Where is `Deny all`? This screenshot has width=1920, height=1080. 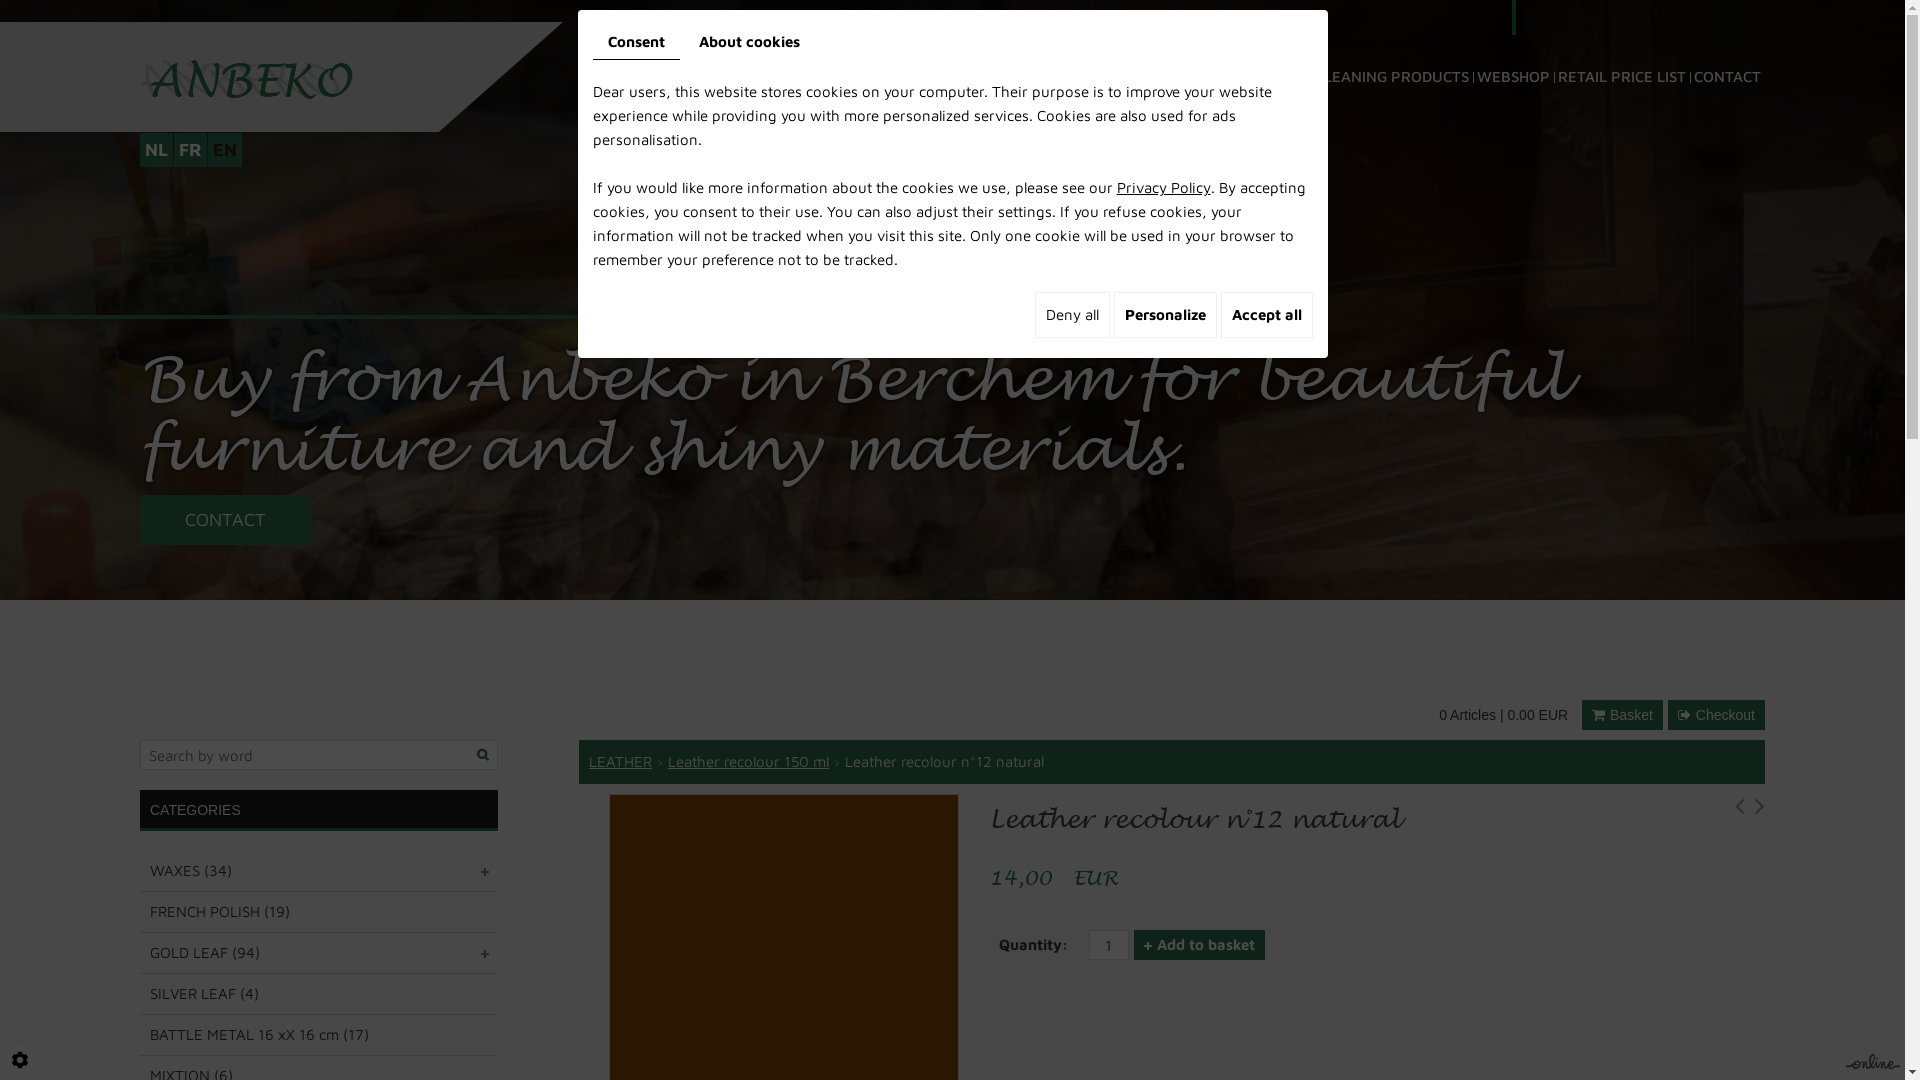
Deny all is located at coordinates (1072, 315).